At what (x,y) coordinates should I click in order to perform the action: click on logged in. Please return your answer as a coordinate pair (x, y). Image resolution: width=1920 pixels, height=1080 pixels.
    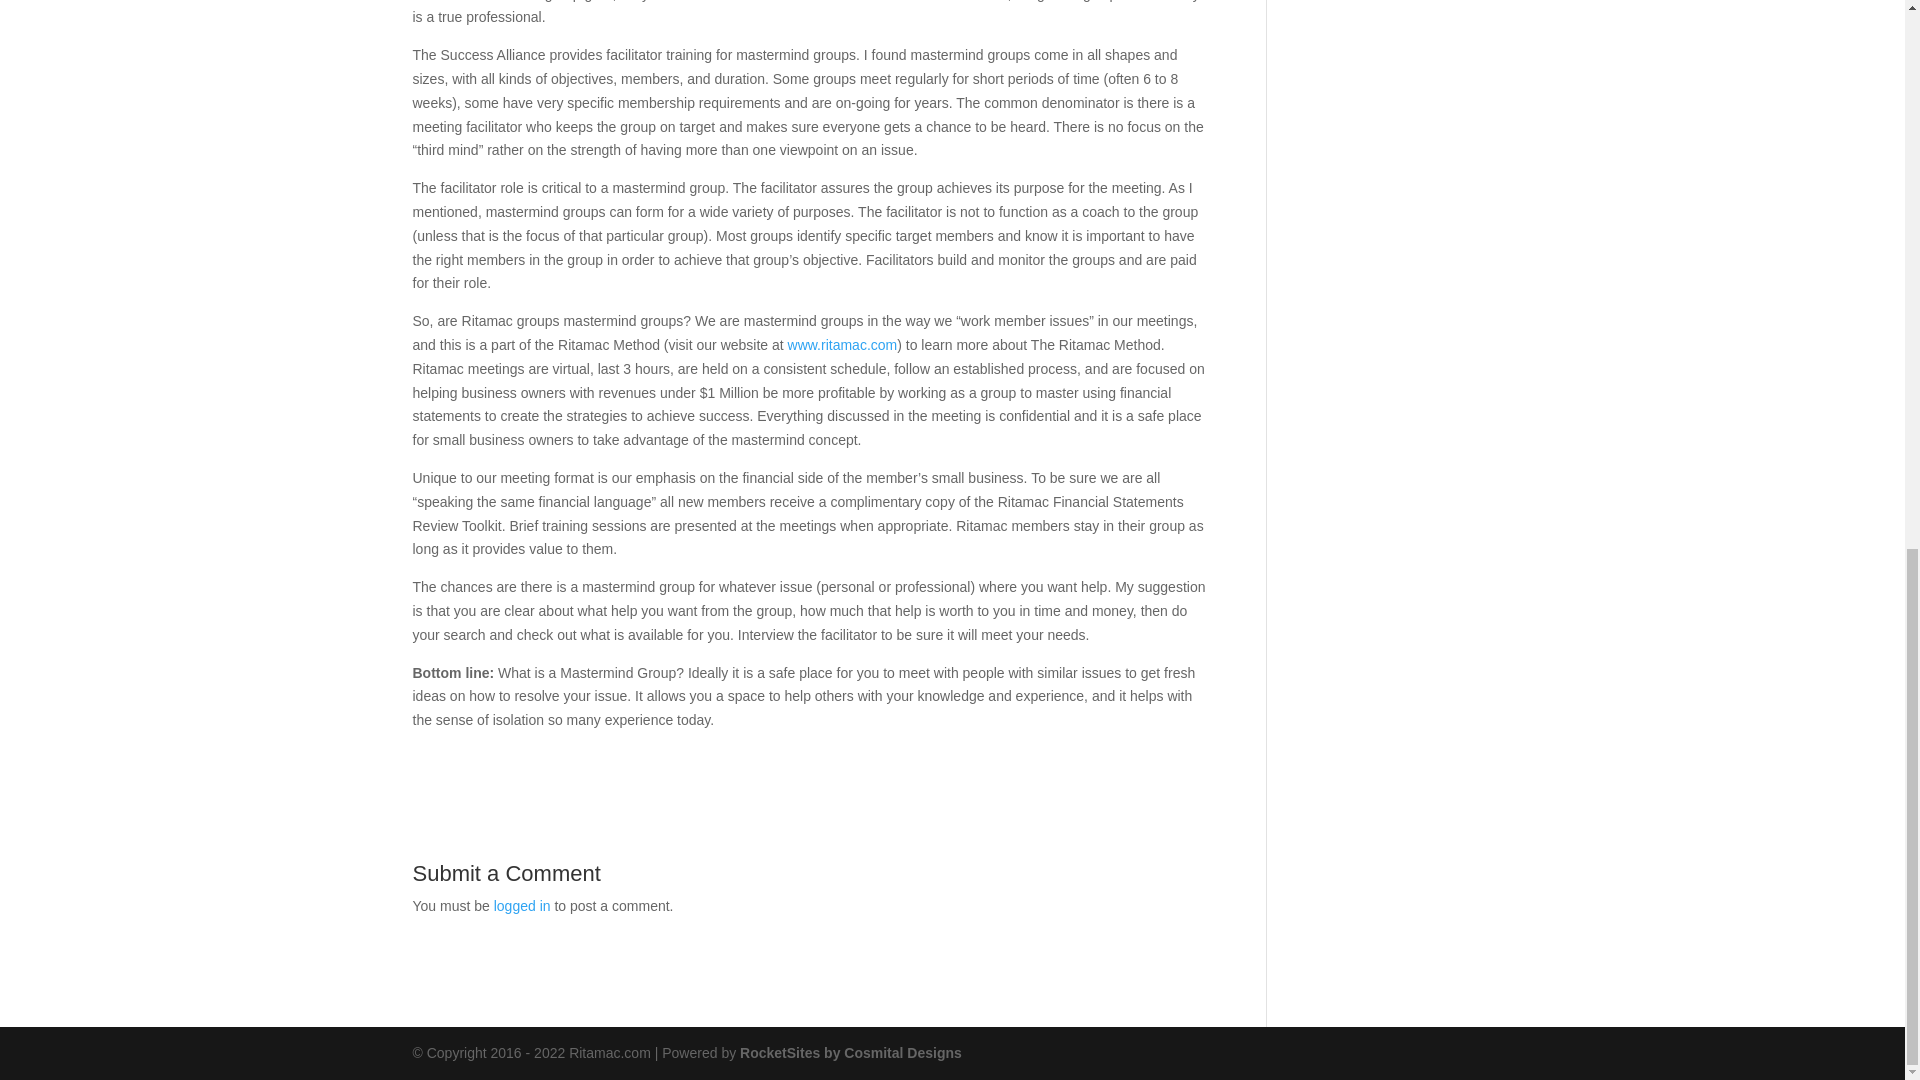
    Looking at the image, I should click on (522, 905).